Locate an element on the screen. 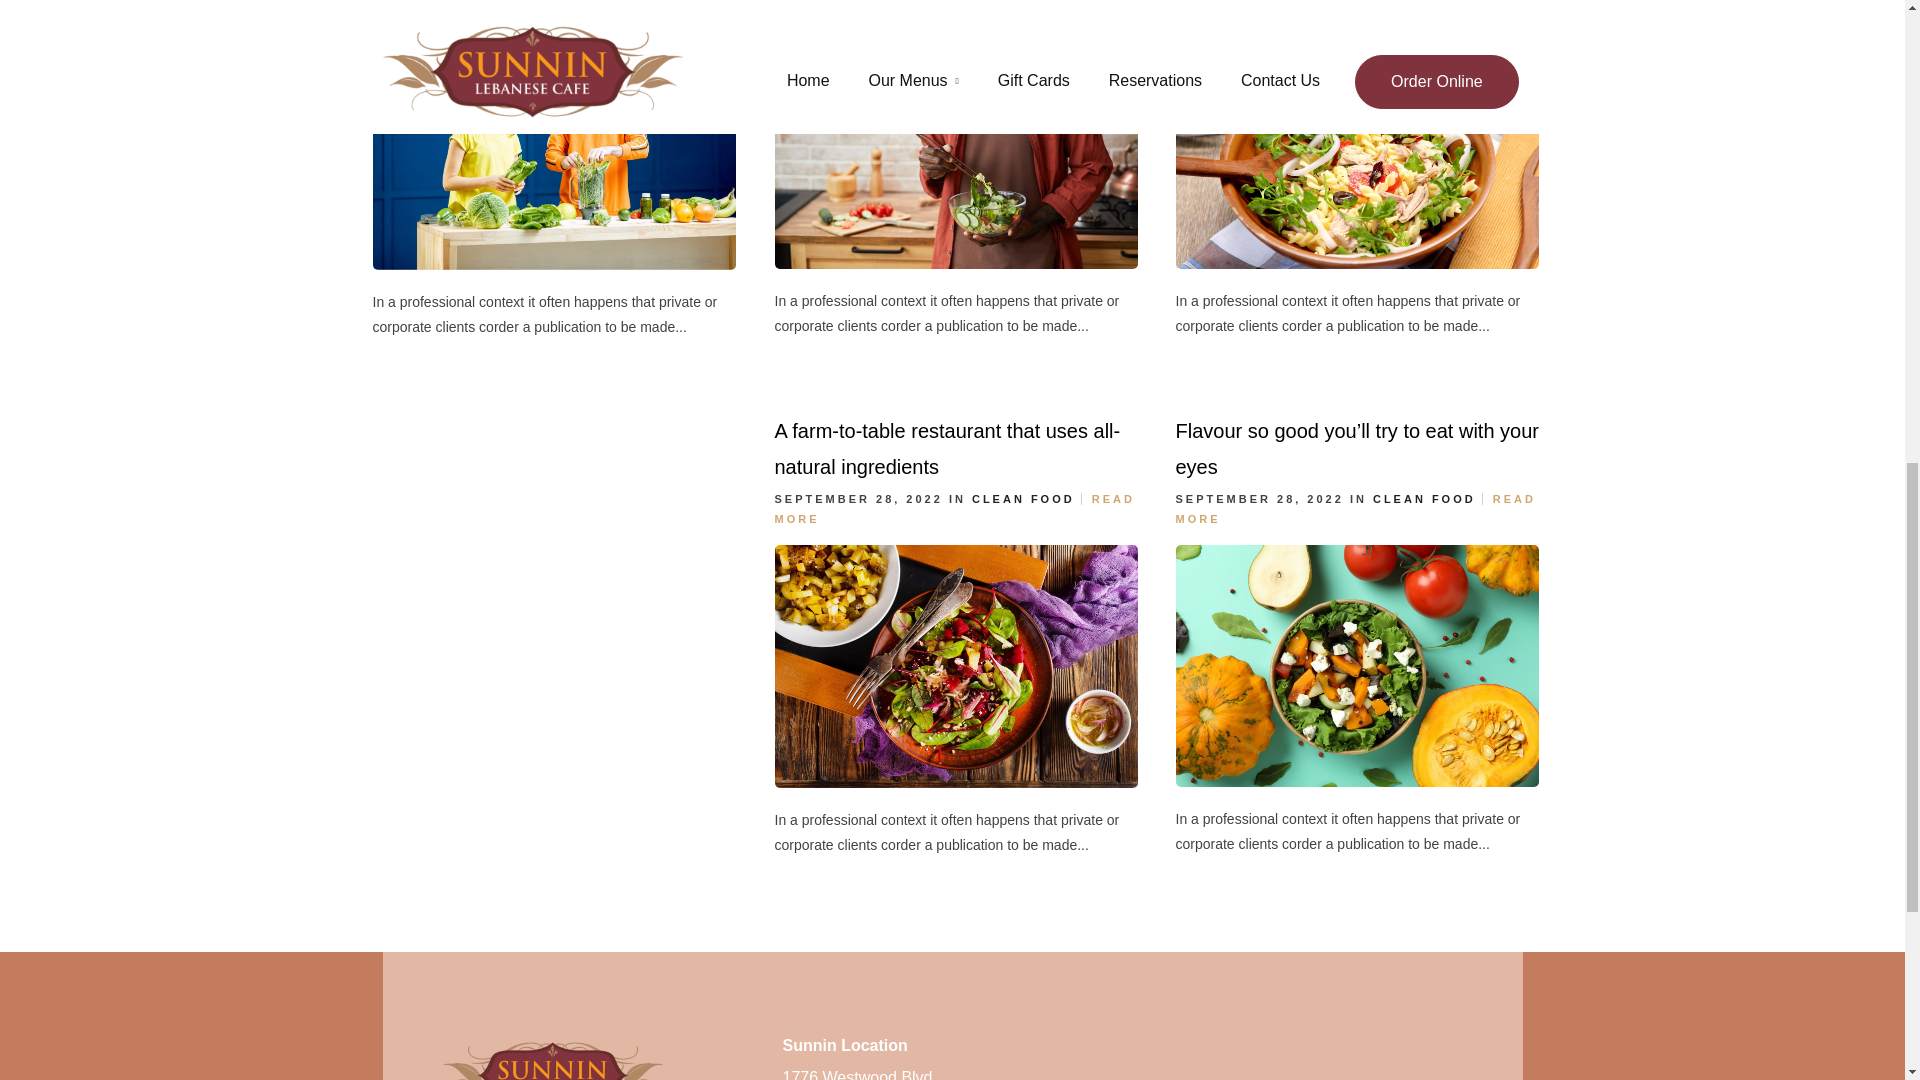 The height and width of the screenshot is (1080, 1920). READ MORE is located at coordinates (552, 3).